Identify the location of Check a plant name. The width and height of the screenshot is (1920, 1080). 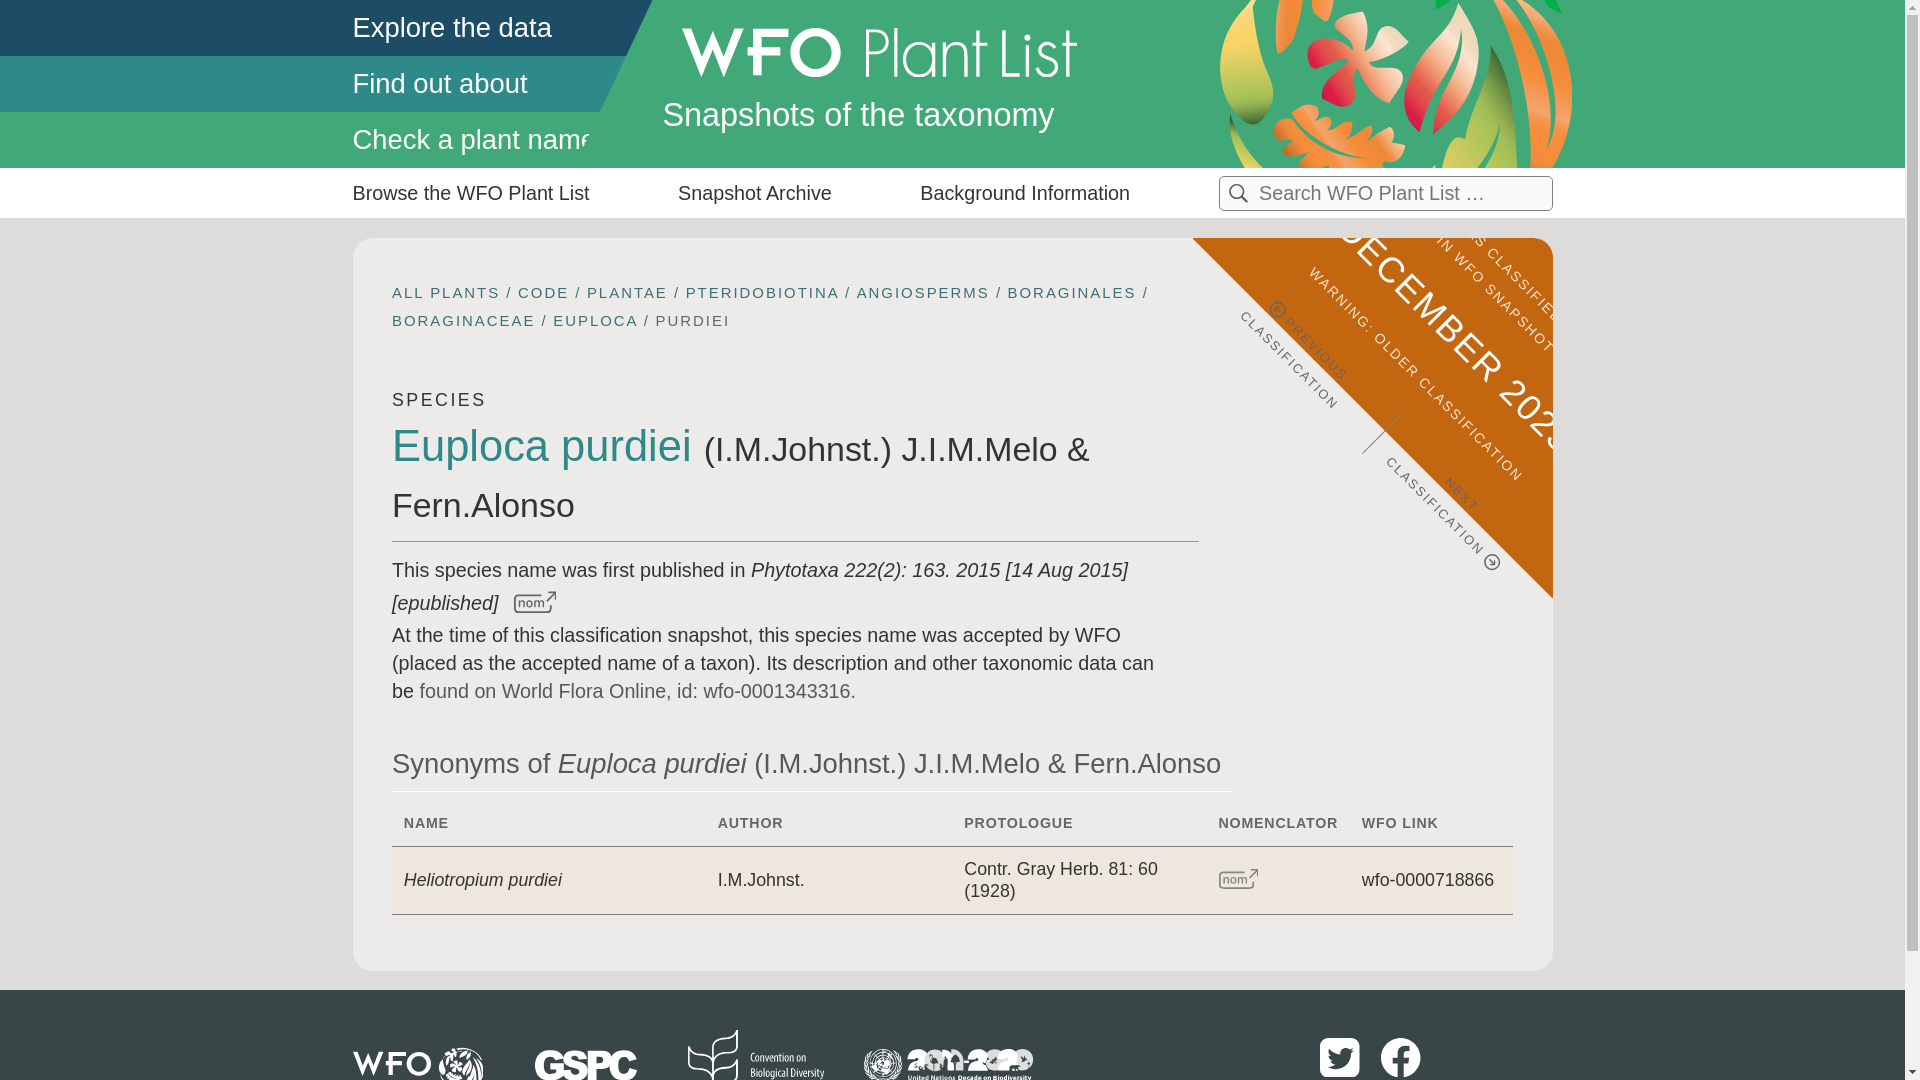
(502, 140).